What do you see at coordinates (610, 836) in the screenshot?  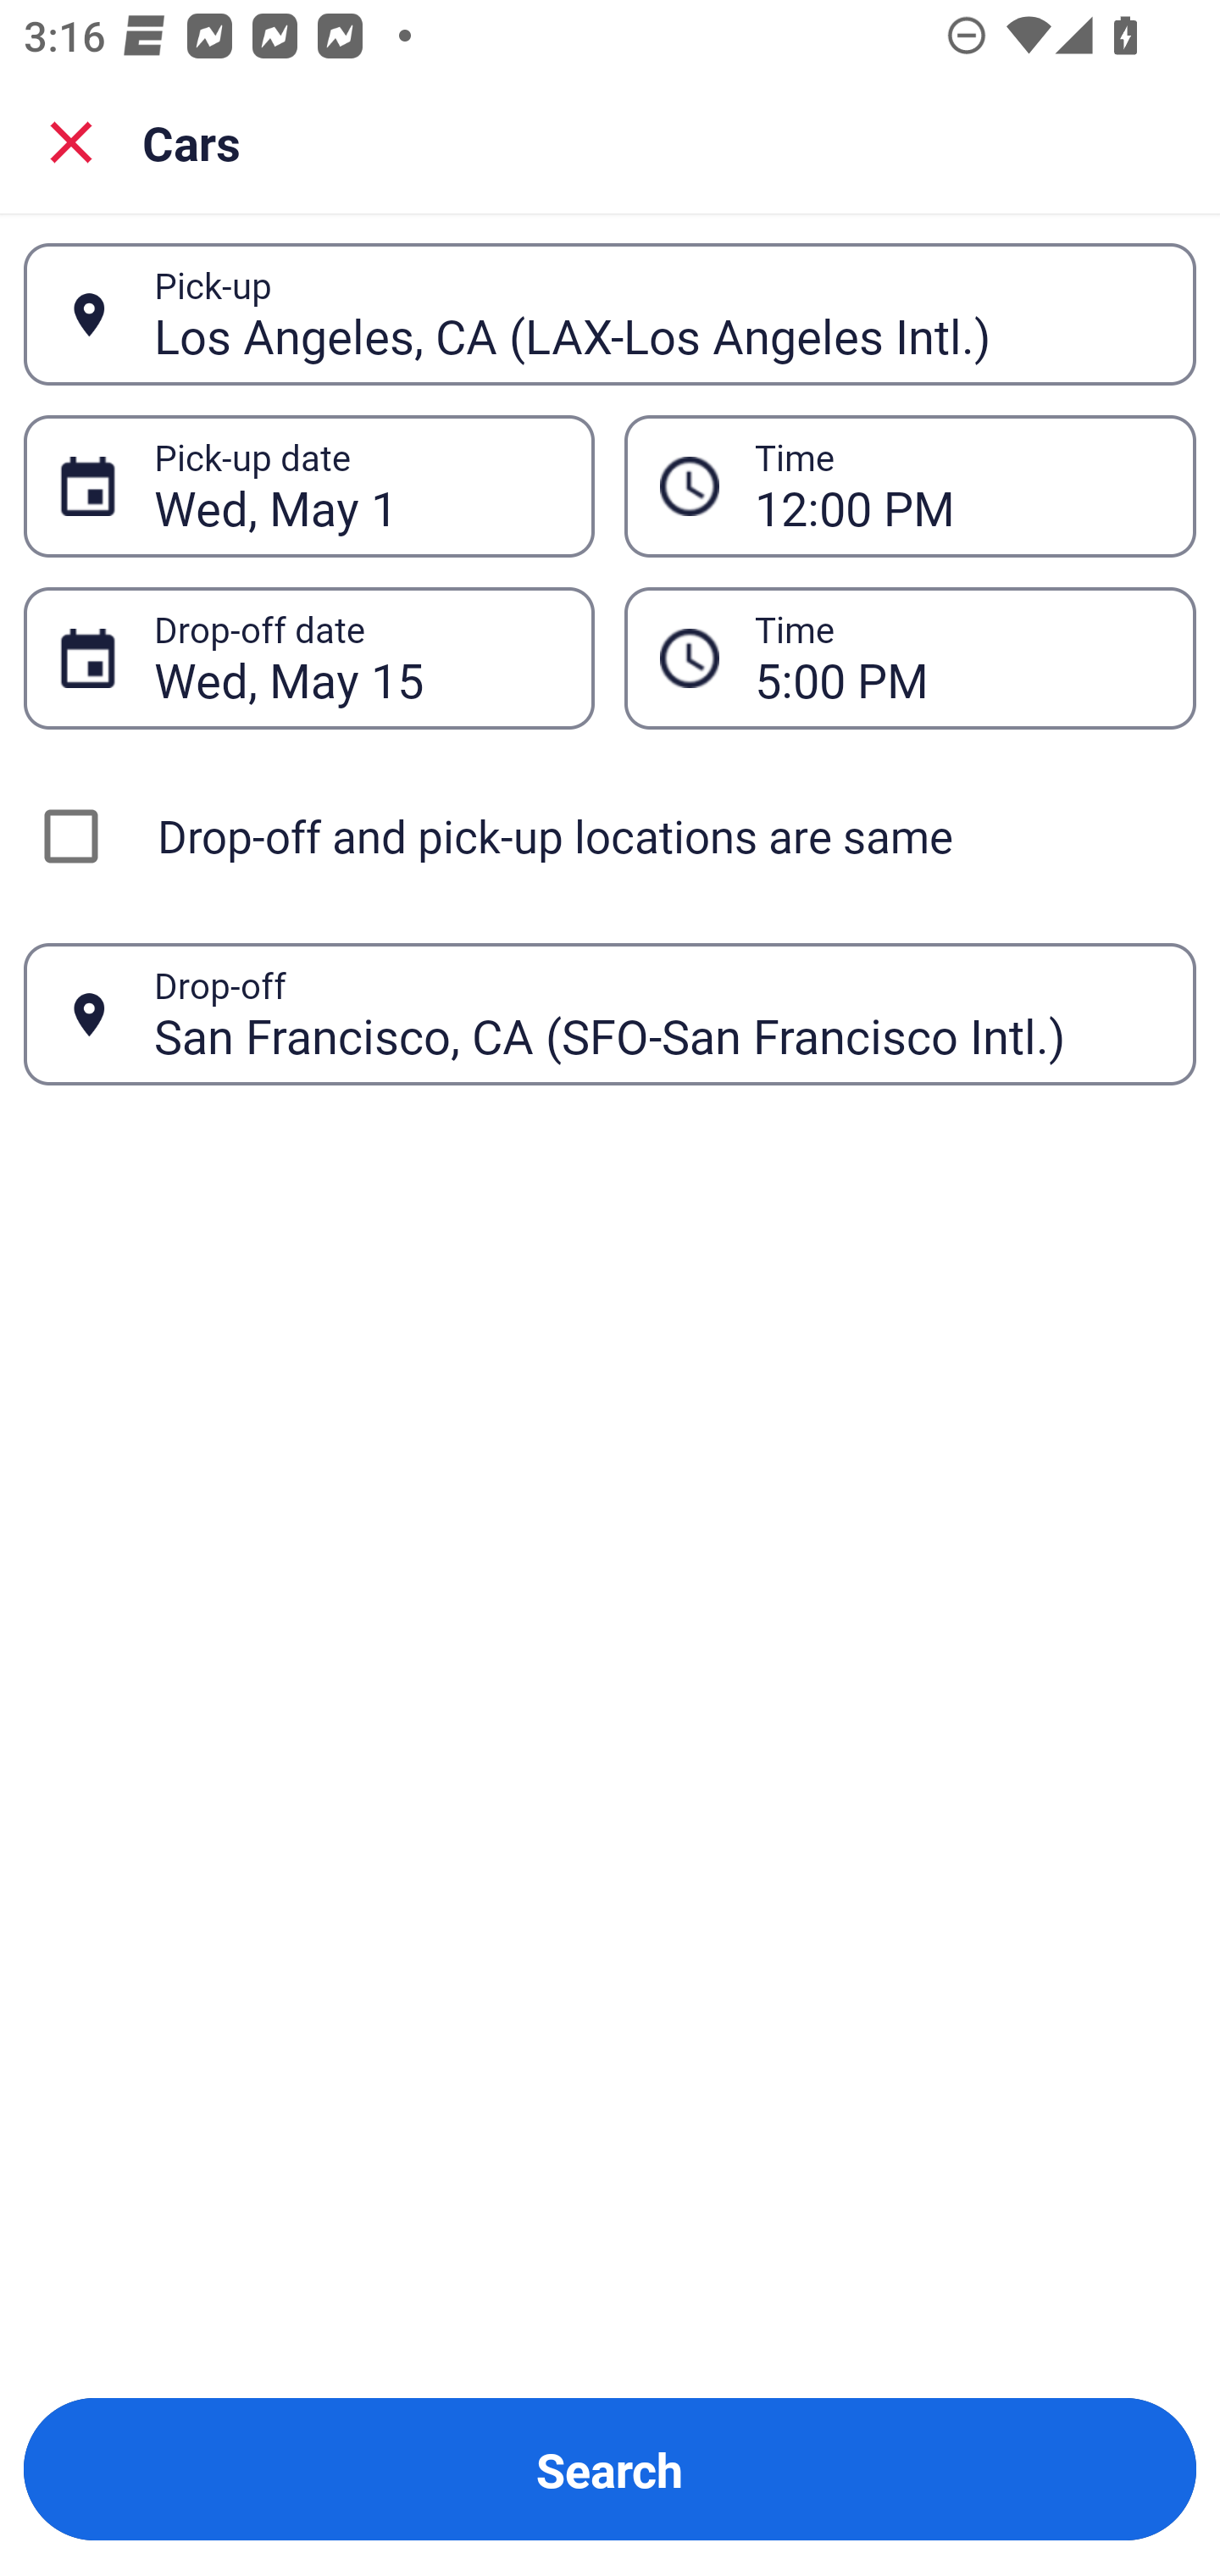 I see `Drop-off and pick-up locations are same` at bounding box center [610, 836].